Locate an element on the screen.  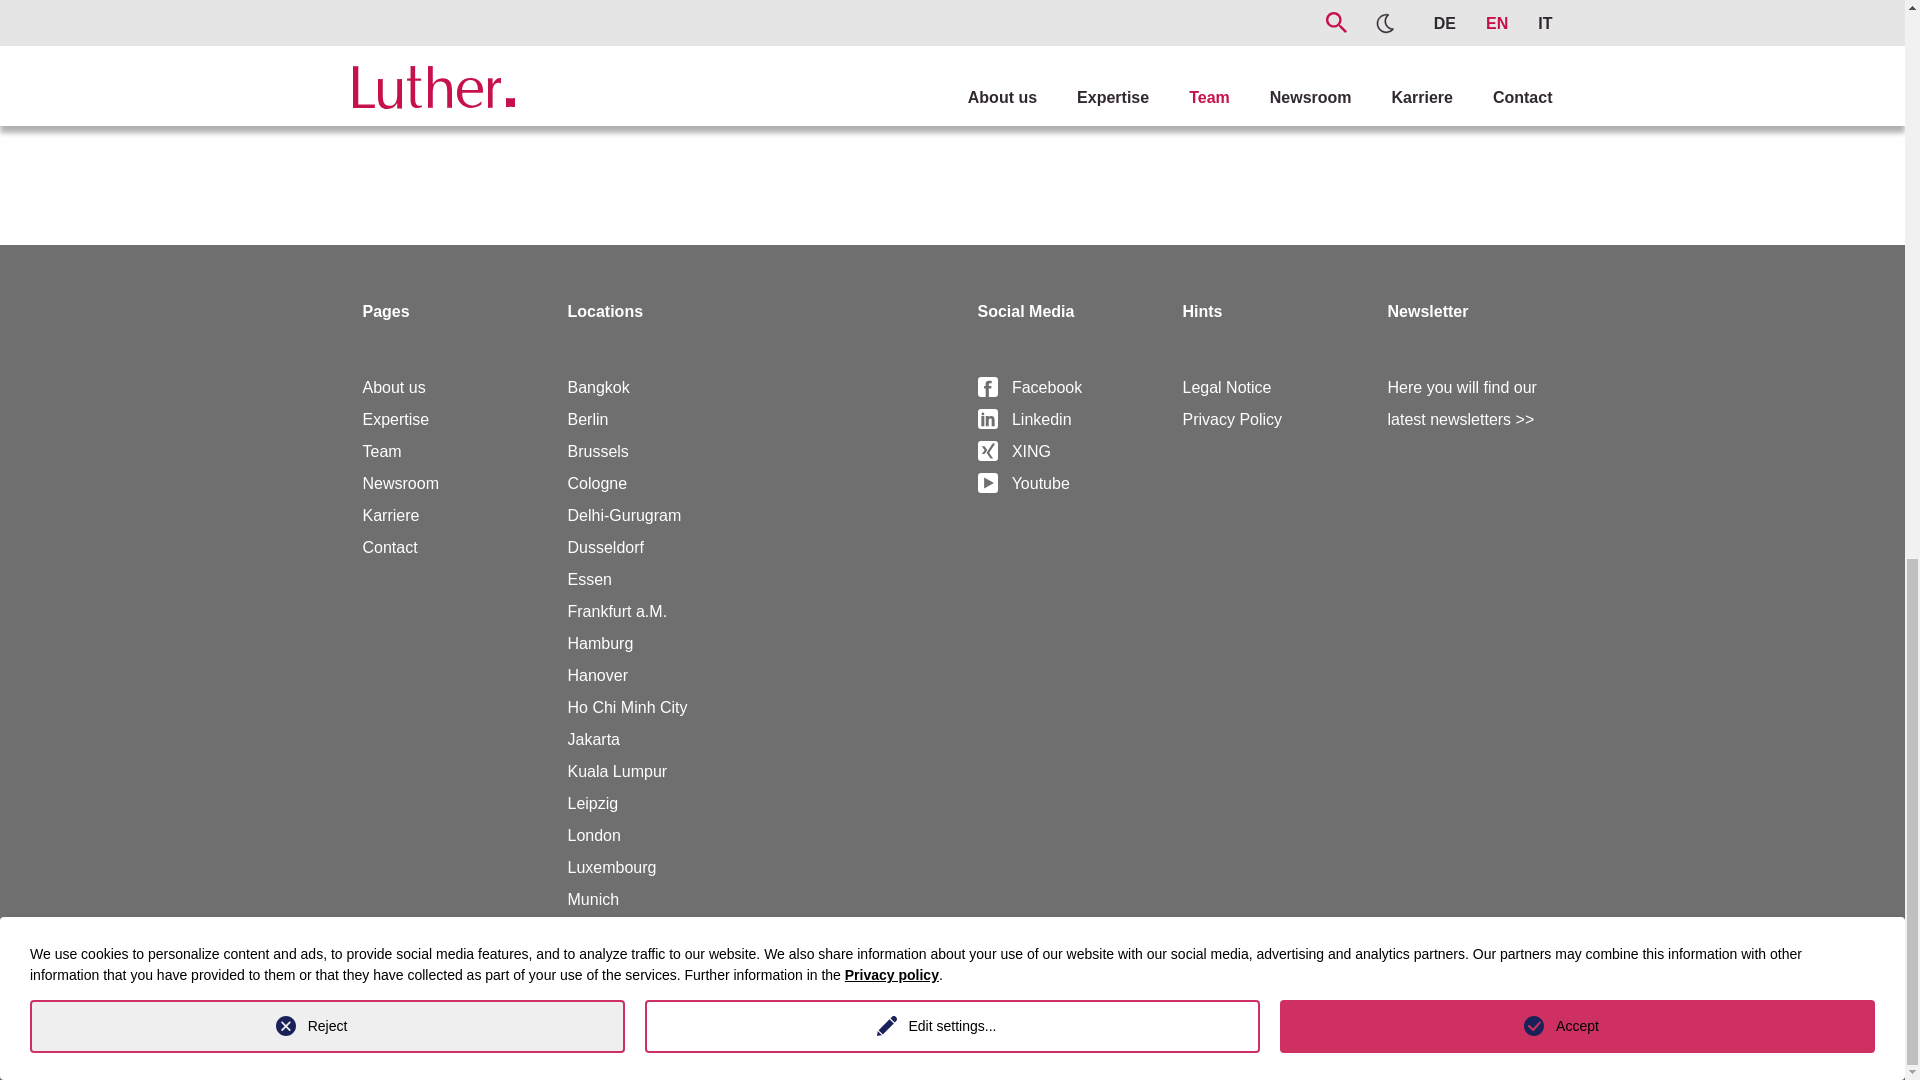
Bangkok is located at coordinates (598, 388).